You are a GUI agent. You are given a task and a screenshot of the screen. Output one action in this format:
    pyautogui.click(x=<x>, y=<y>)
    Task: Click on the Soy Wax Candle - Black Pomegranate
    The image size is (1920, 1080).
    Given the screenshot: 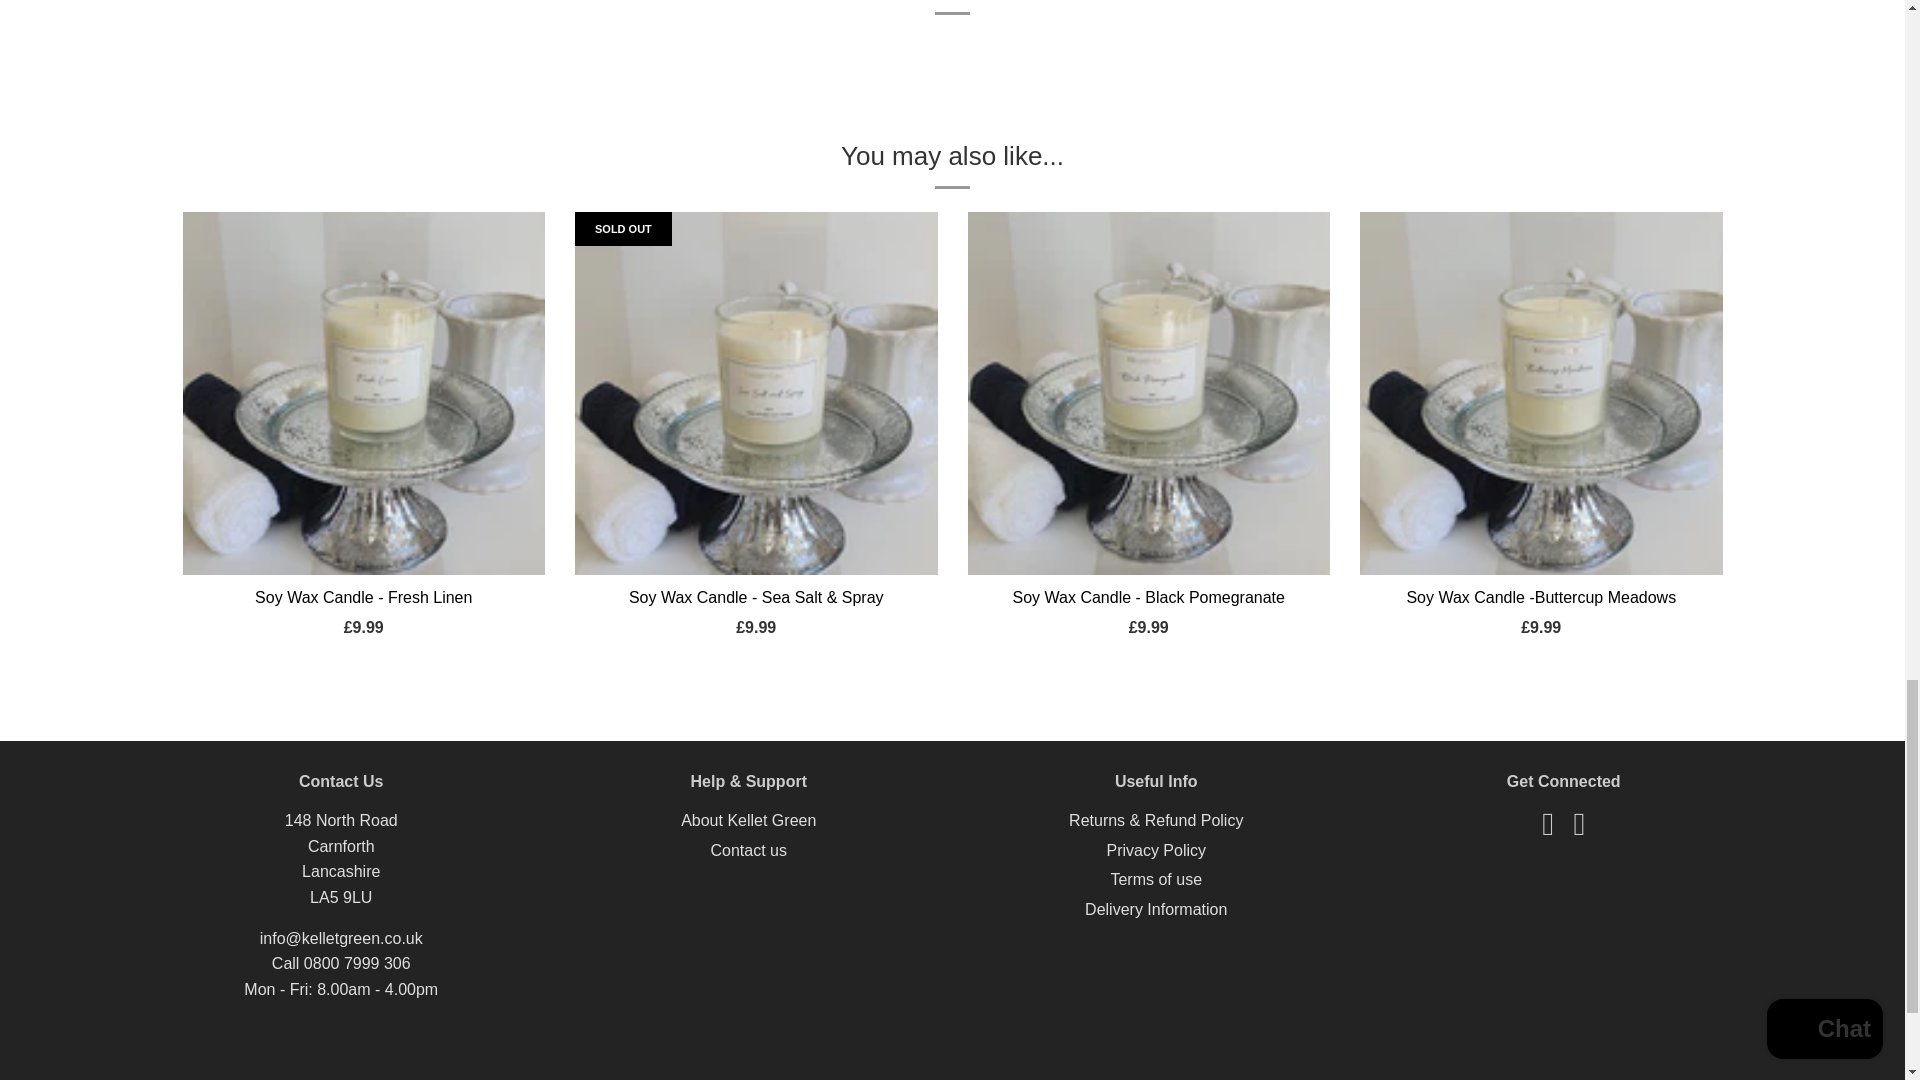 What is the action you would take?
    pyautogui.click(x=1148, y=392)
    